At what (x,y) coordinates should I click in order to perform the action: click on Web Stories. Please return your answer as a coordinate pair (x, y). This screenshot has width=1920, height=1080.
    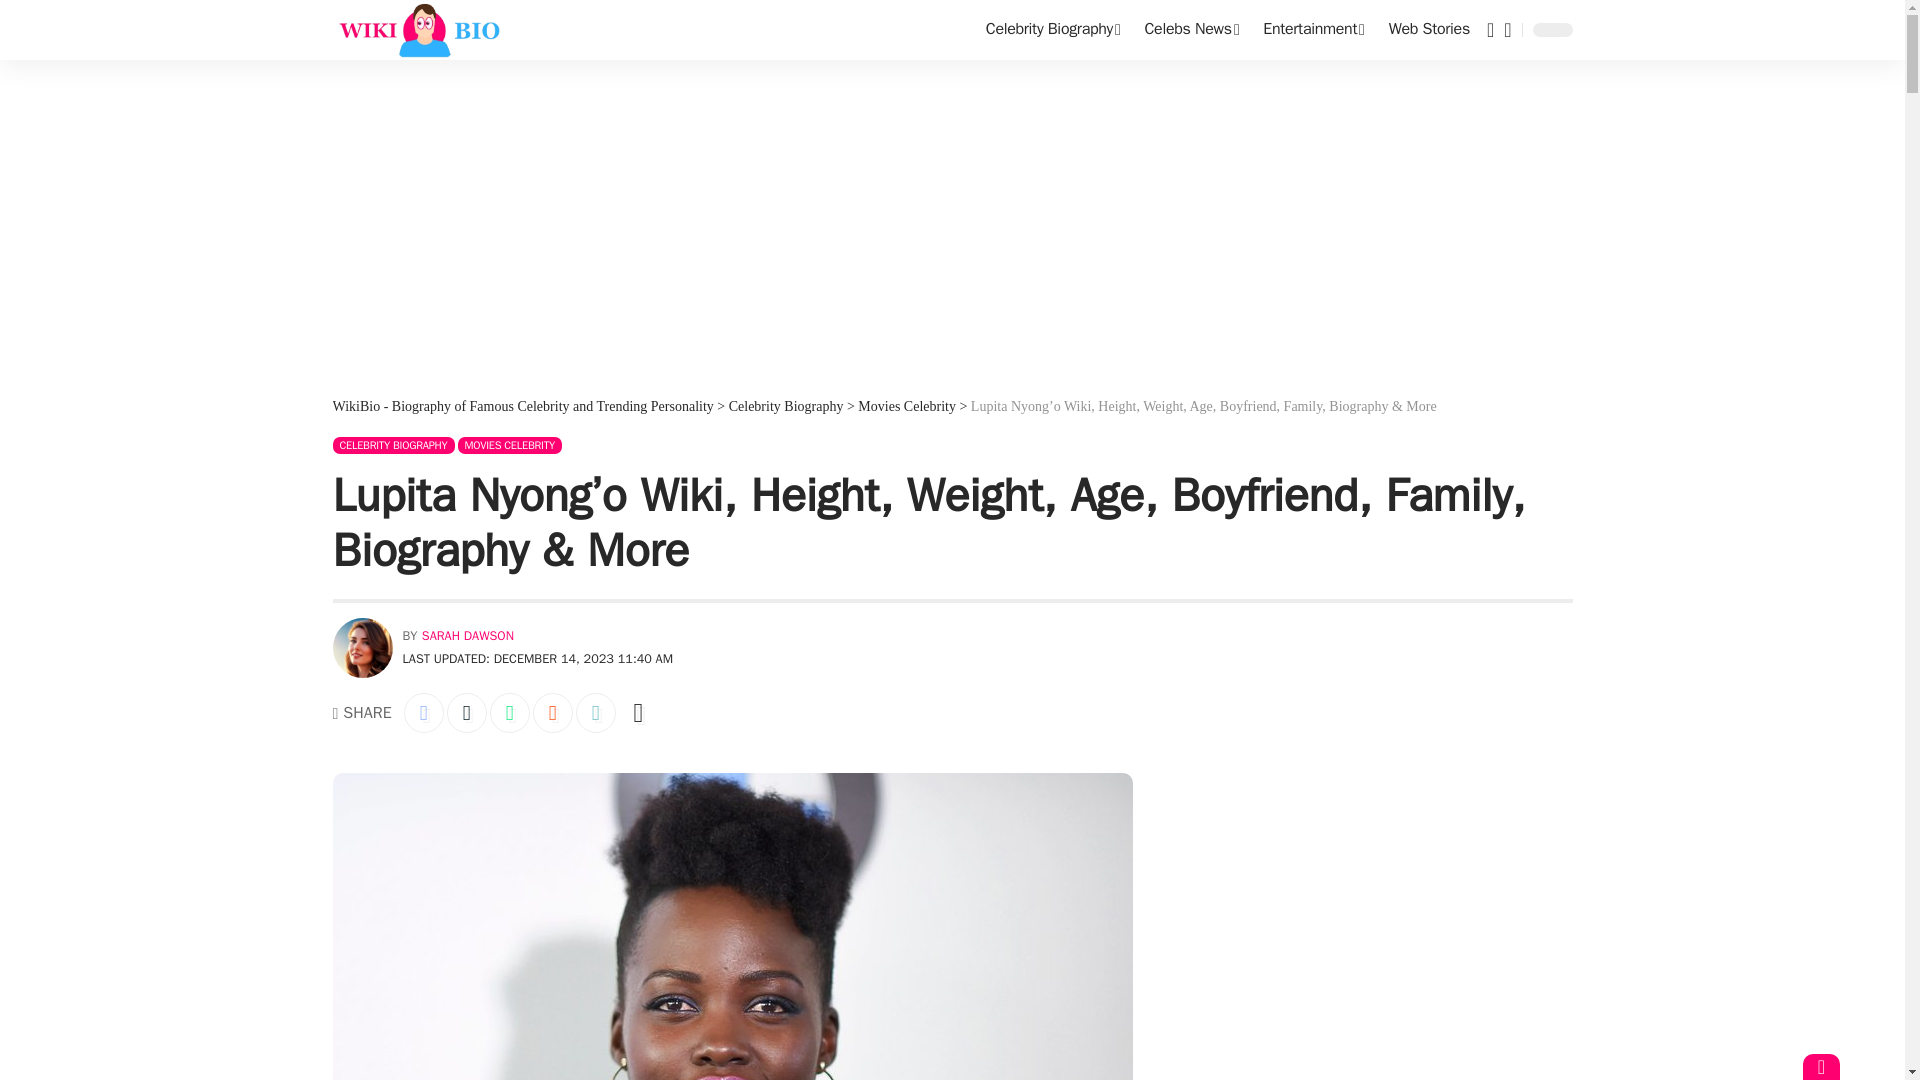
    Looking at the image, I should click on (1429, 30).